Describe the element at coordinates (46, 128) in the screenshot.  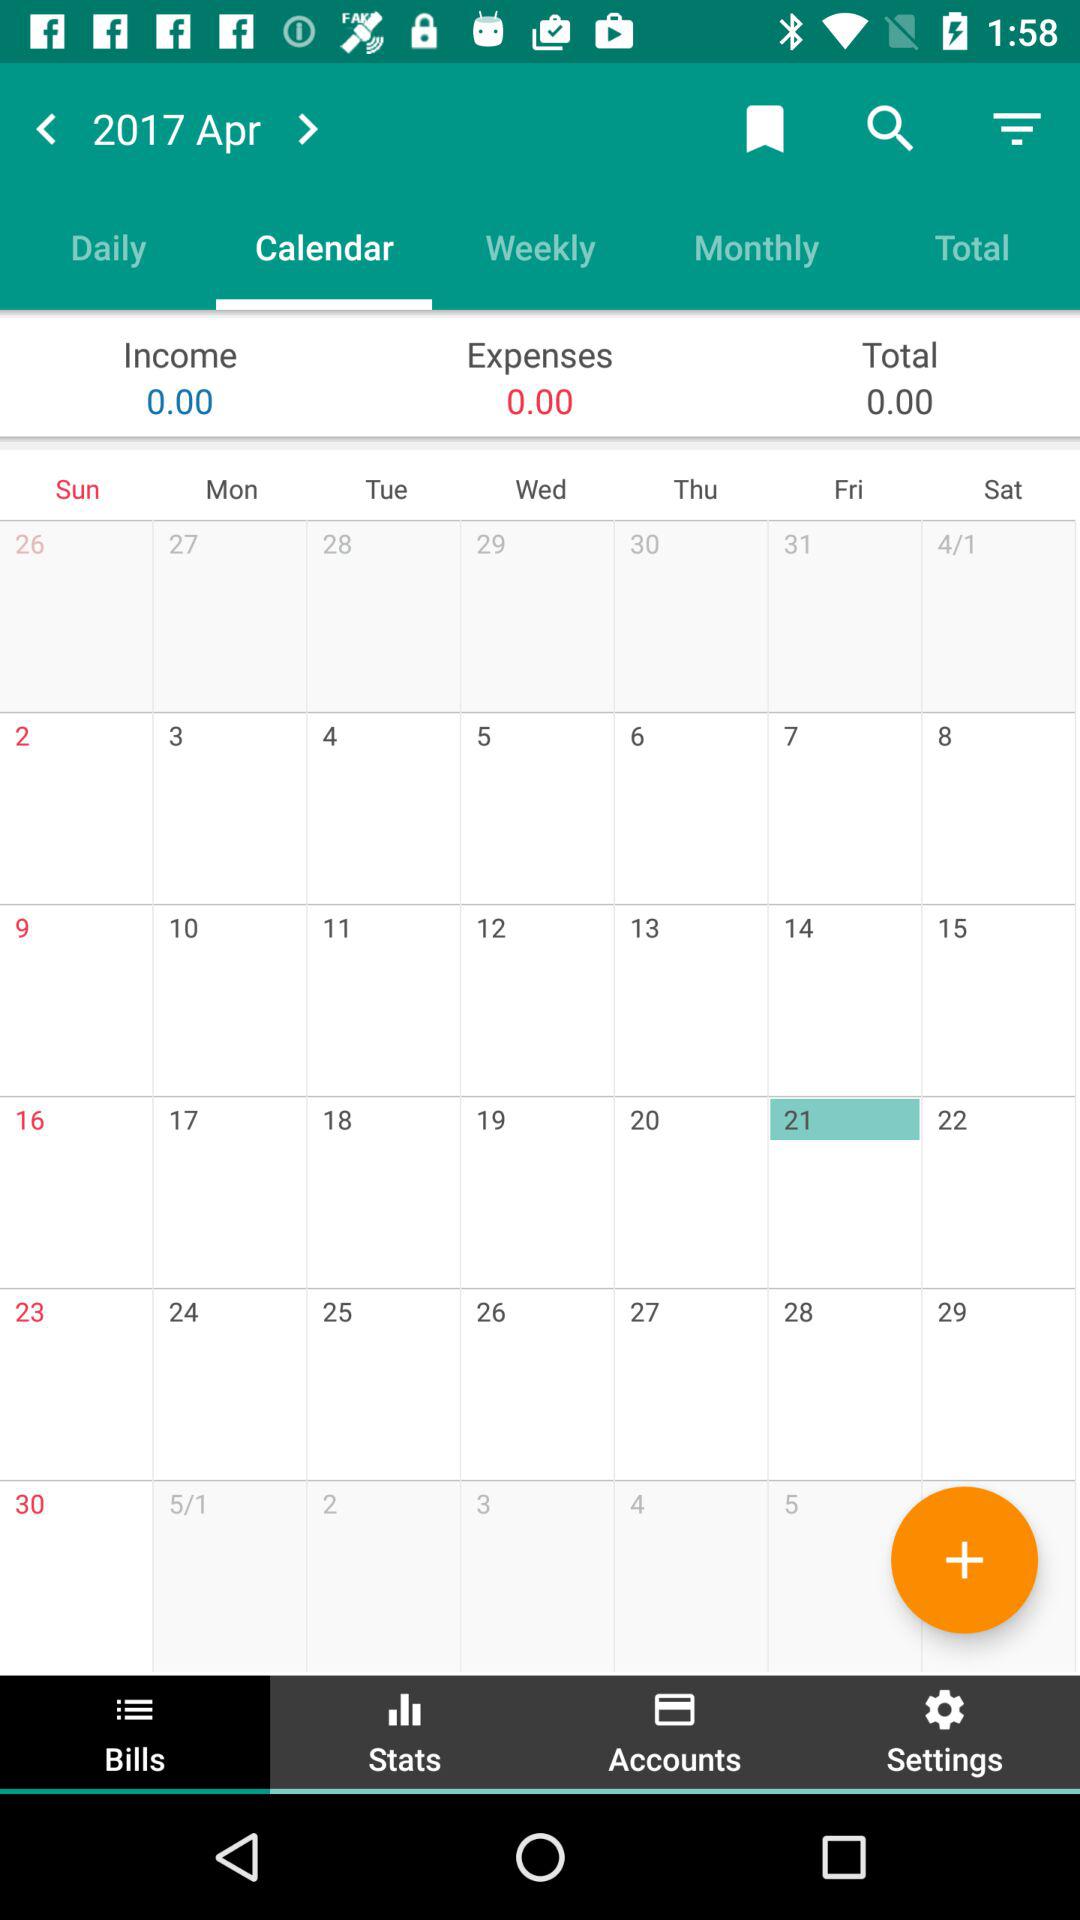
I see `go back to previous month` at that location.